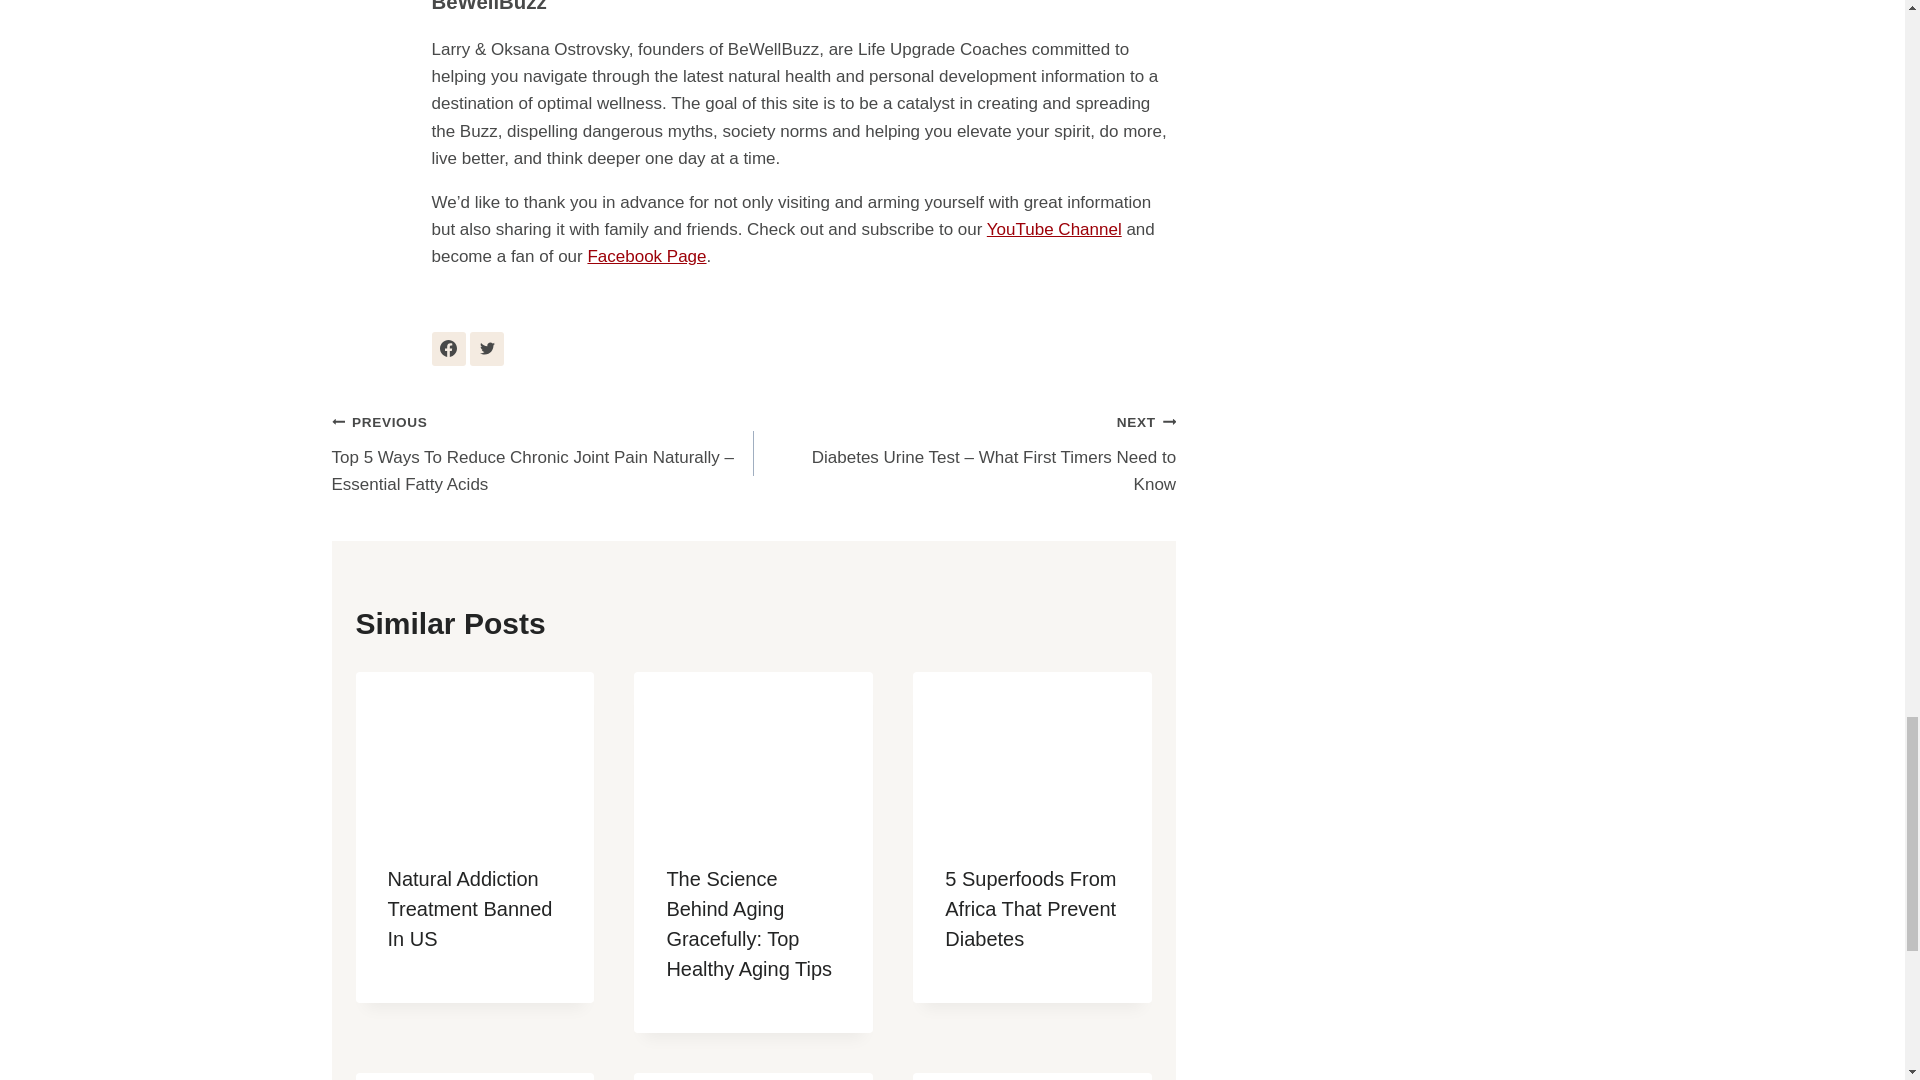 The height and width of the screenshot is (1080, 1920). I want to click on Posts by BeWellBuzz, so click(490, 6).